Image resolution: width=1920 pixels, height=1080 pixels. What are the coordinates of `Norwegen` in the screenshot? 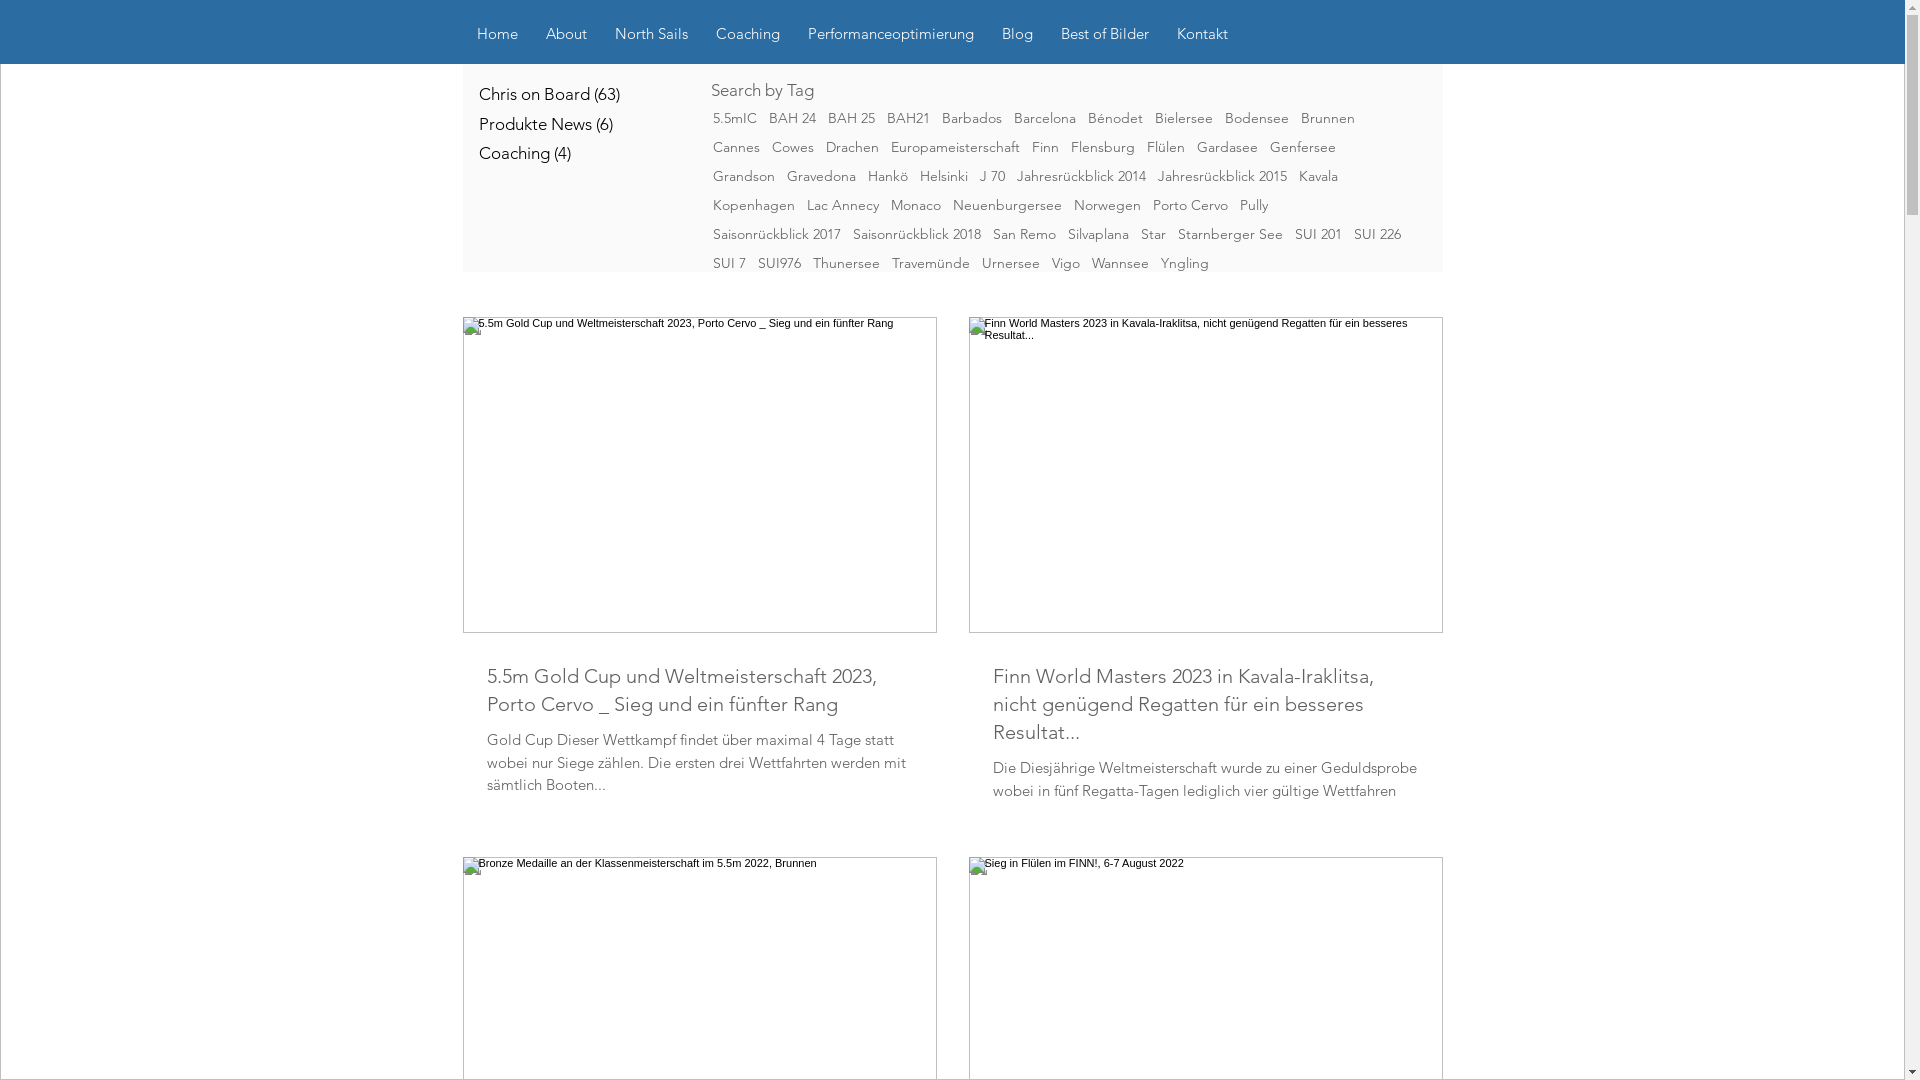 It's located at (1108, 206).